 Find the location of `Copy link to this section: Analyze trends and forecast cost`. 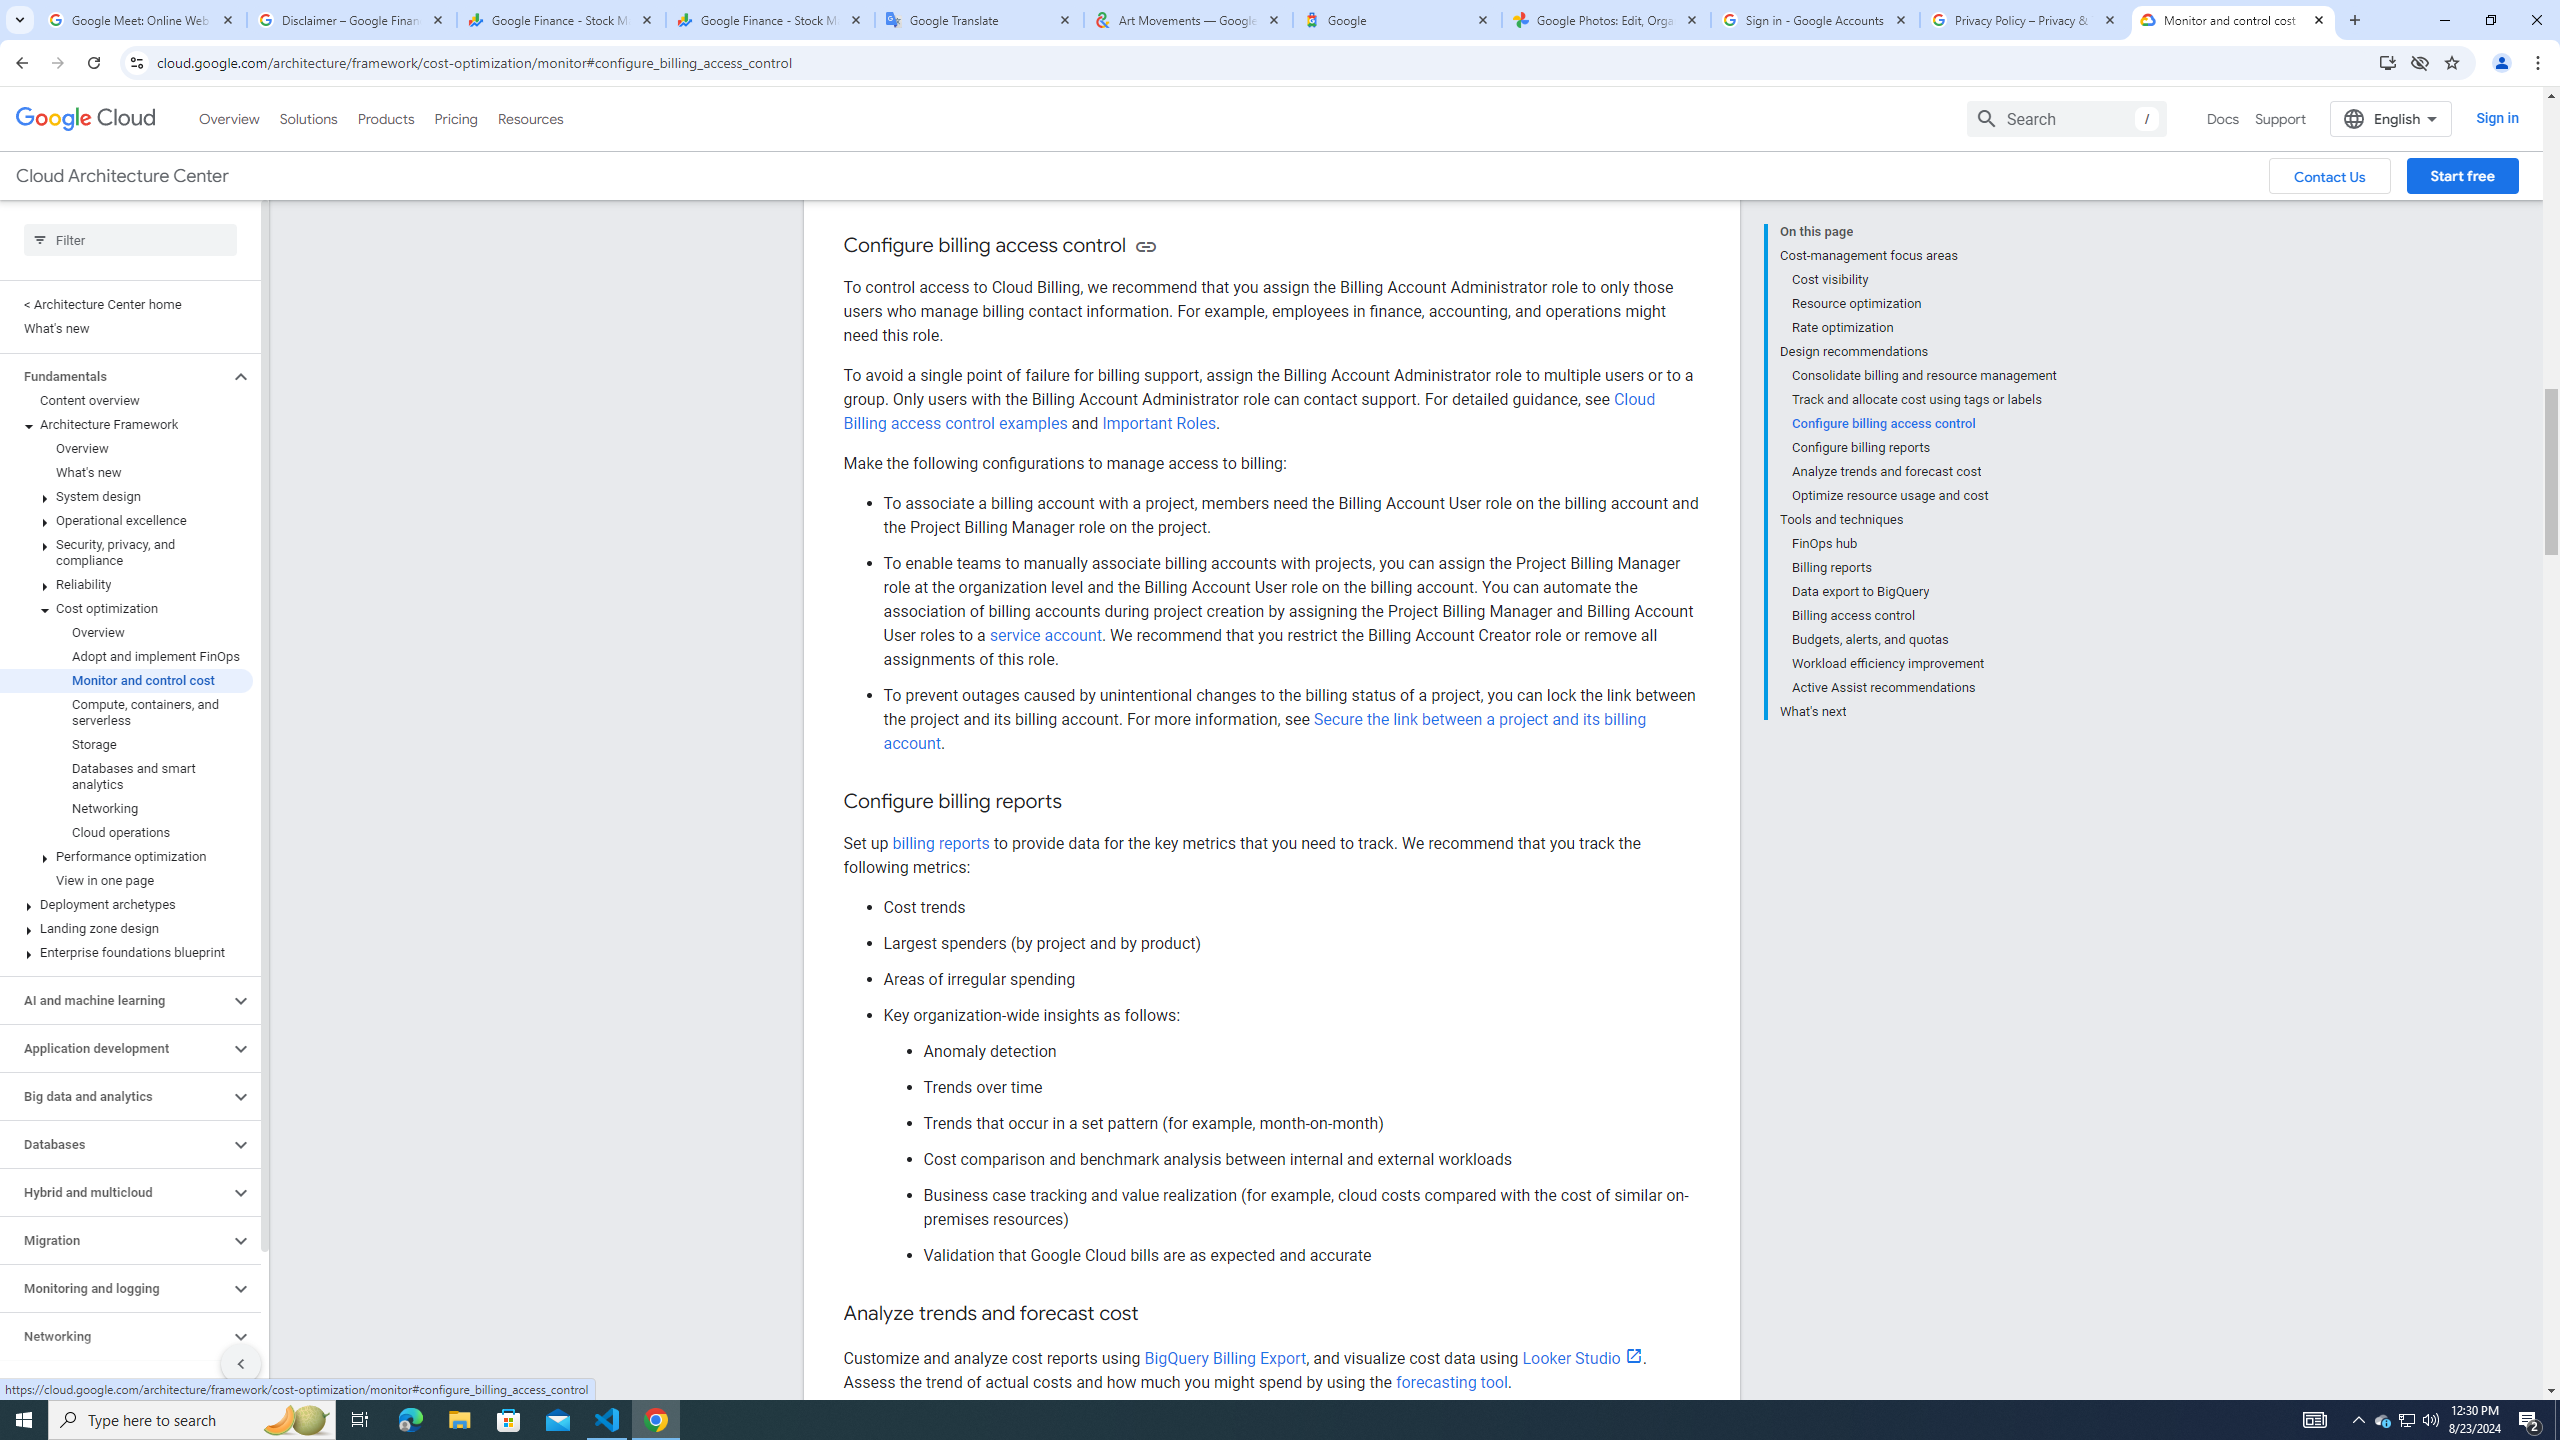

Copy link to this section: Analyze trends and forecast cost is located at coordinates (1160, 1314).